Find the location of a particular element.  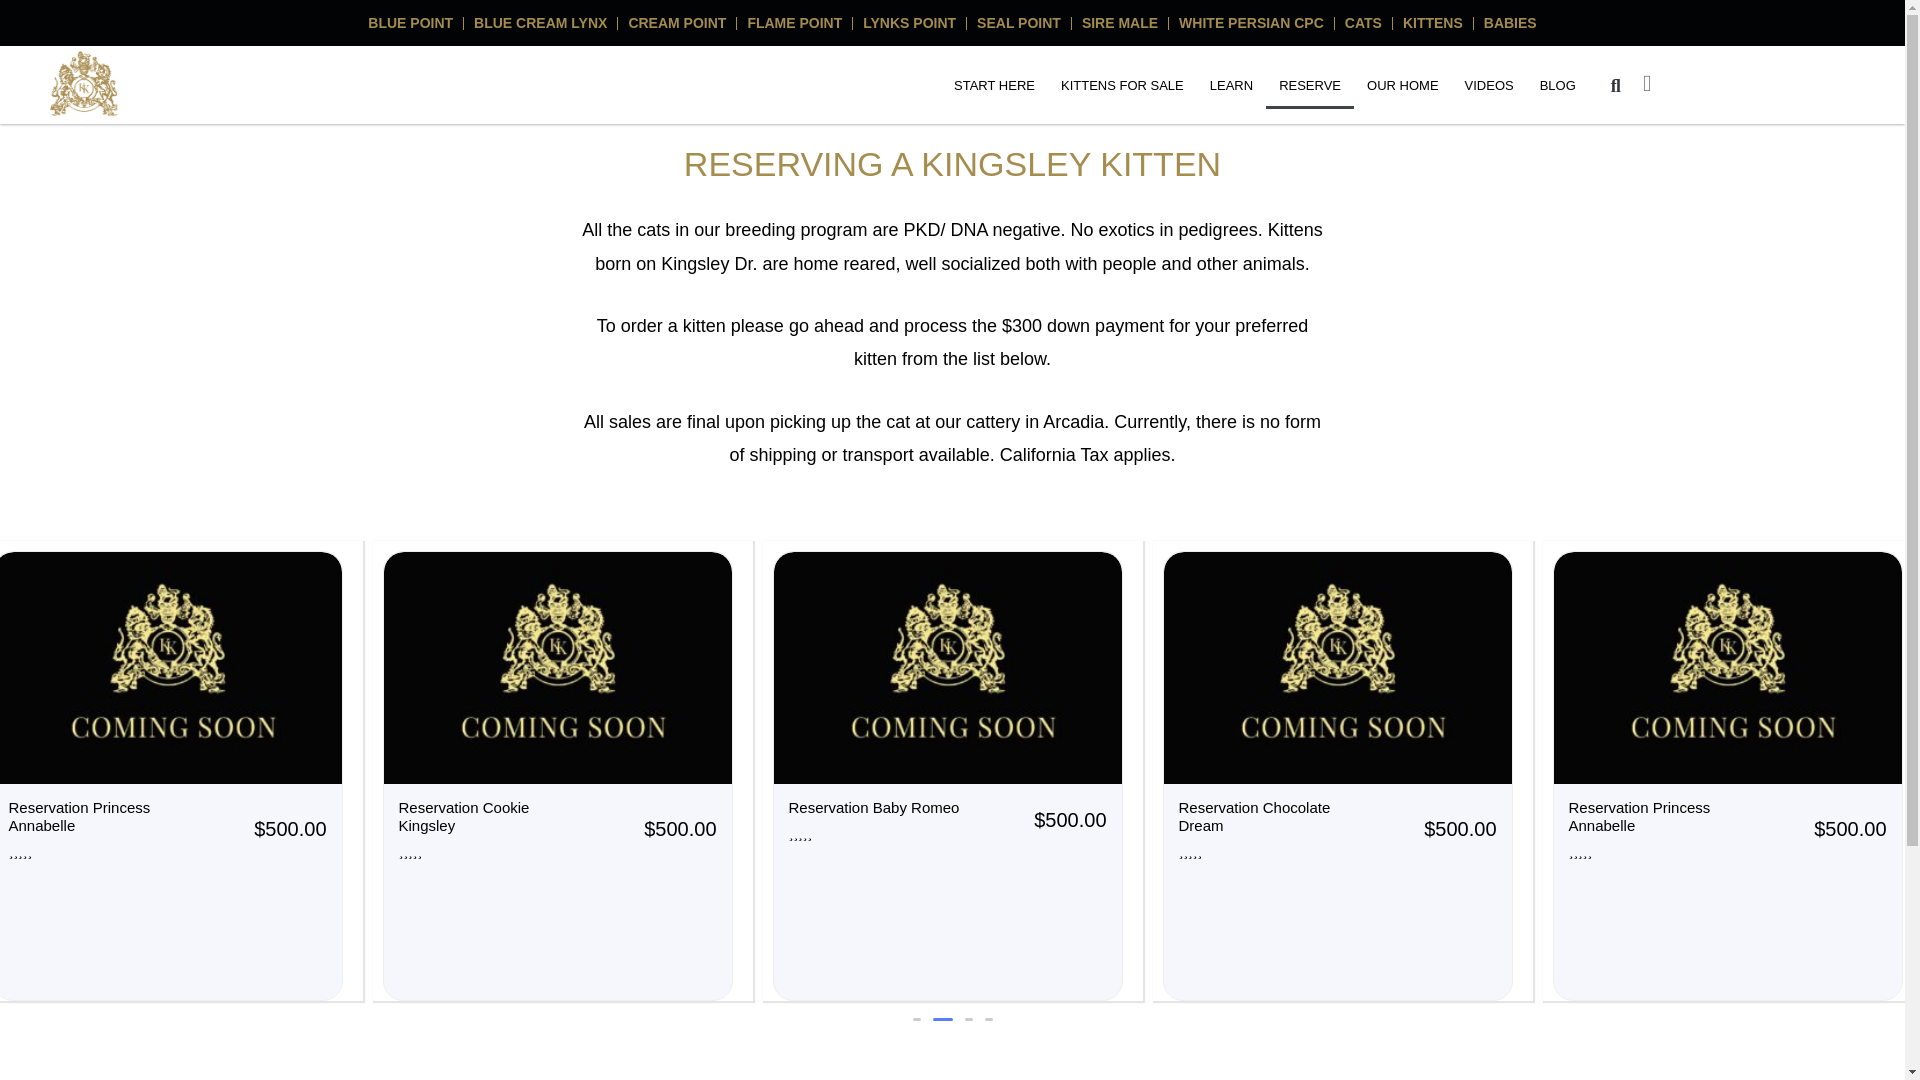

BLUE POINT is located at coordinates (410, 22).